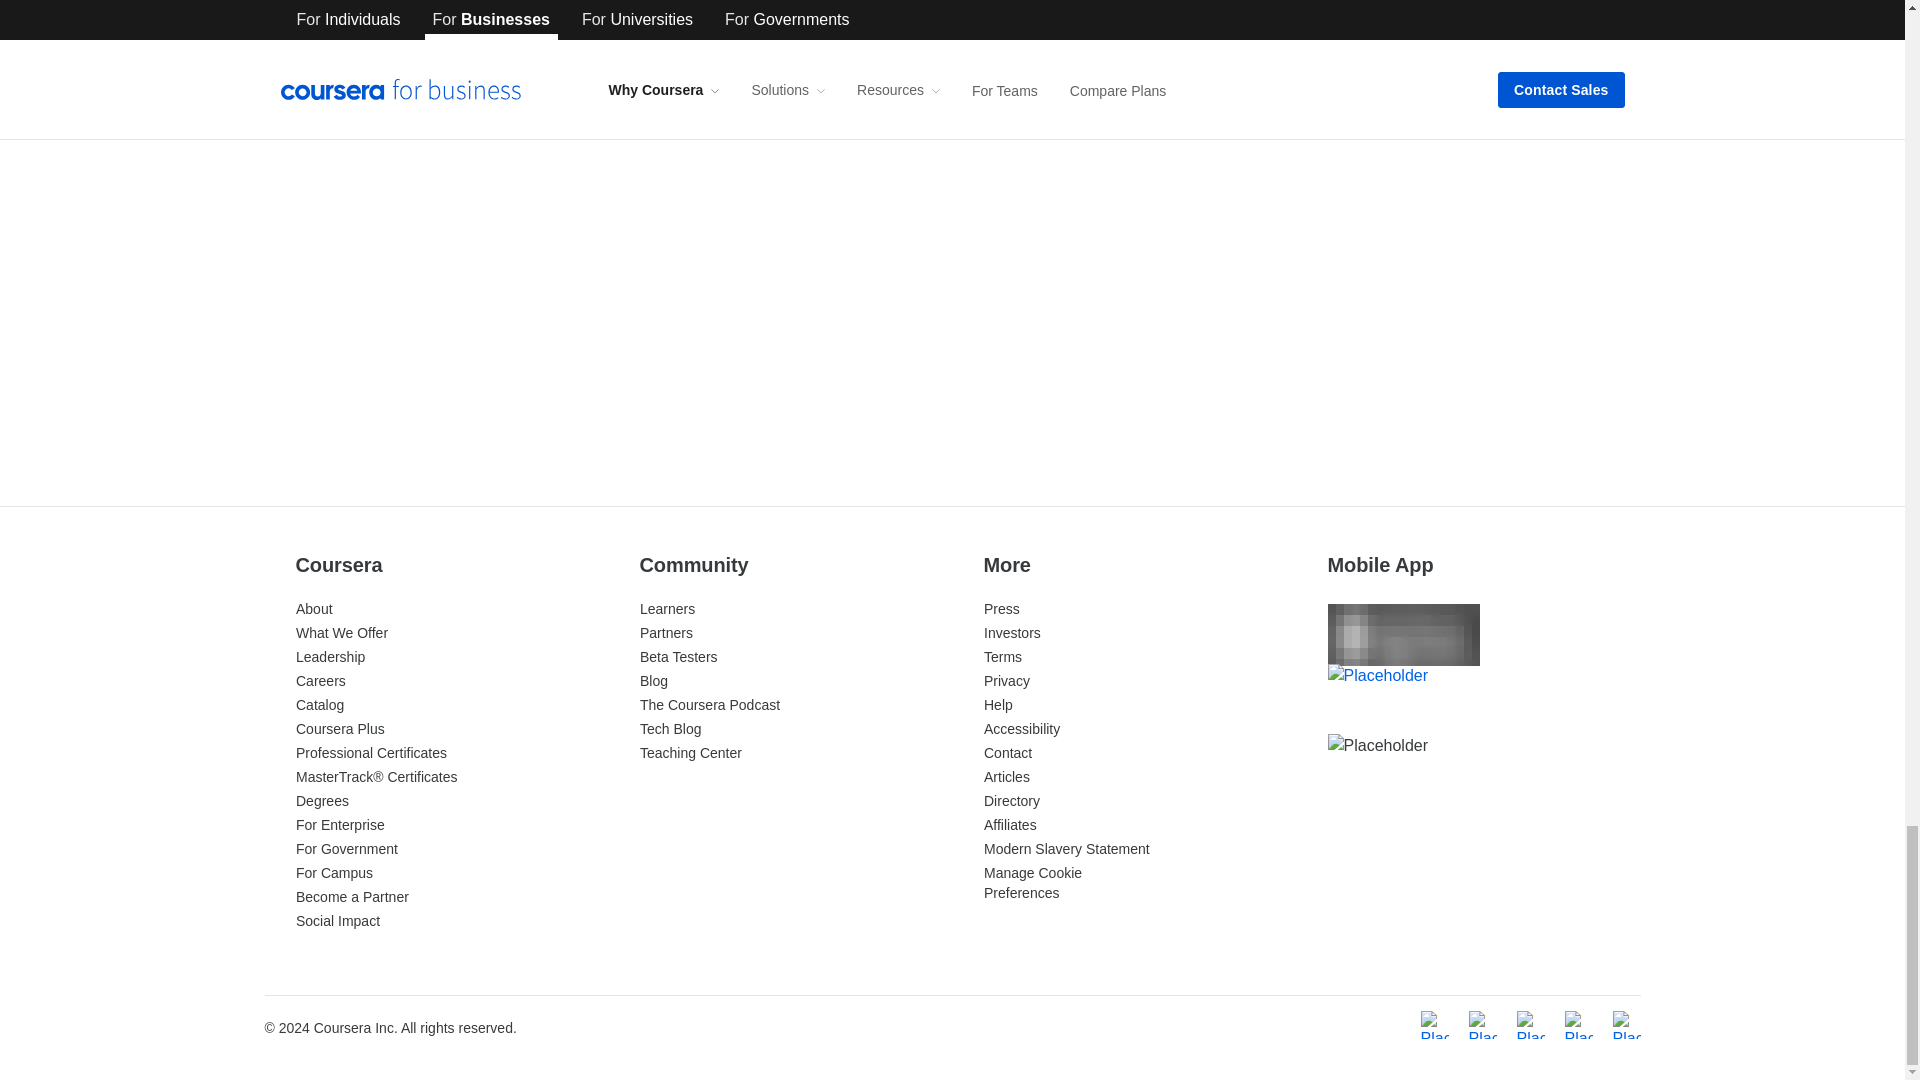  What do you see at coordinates (330, 657) in the screenshot?
I see `Leadership` at bounding box center [330, 657].